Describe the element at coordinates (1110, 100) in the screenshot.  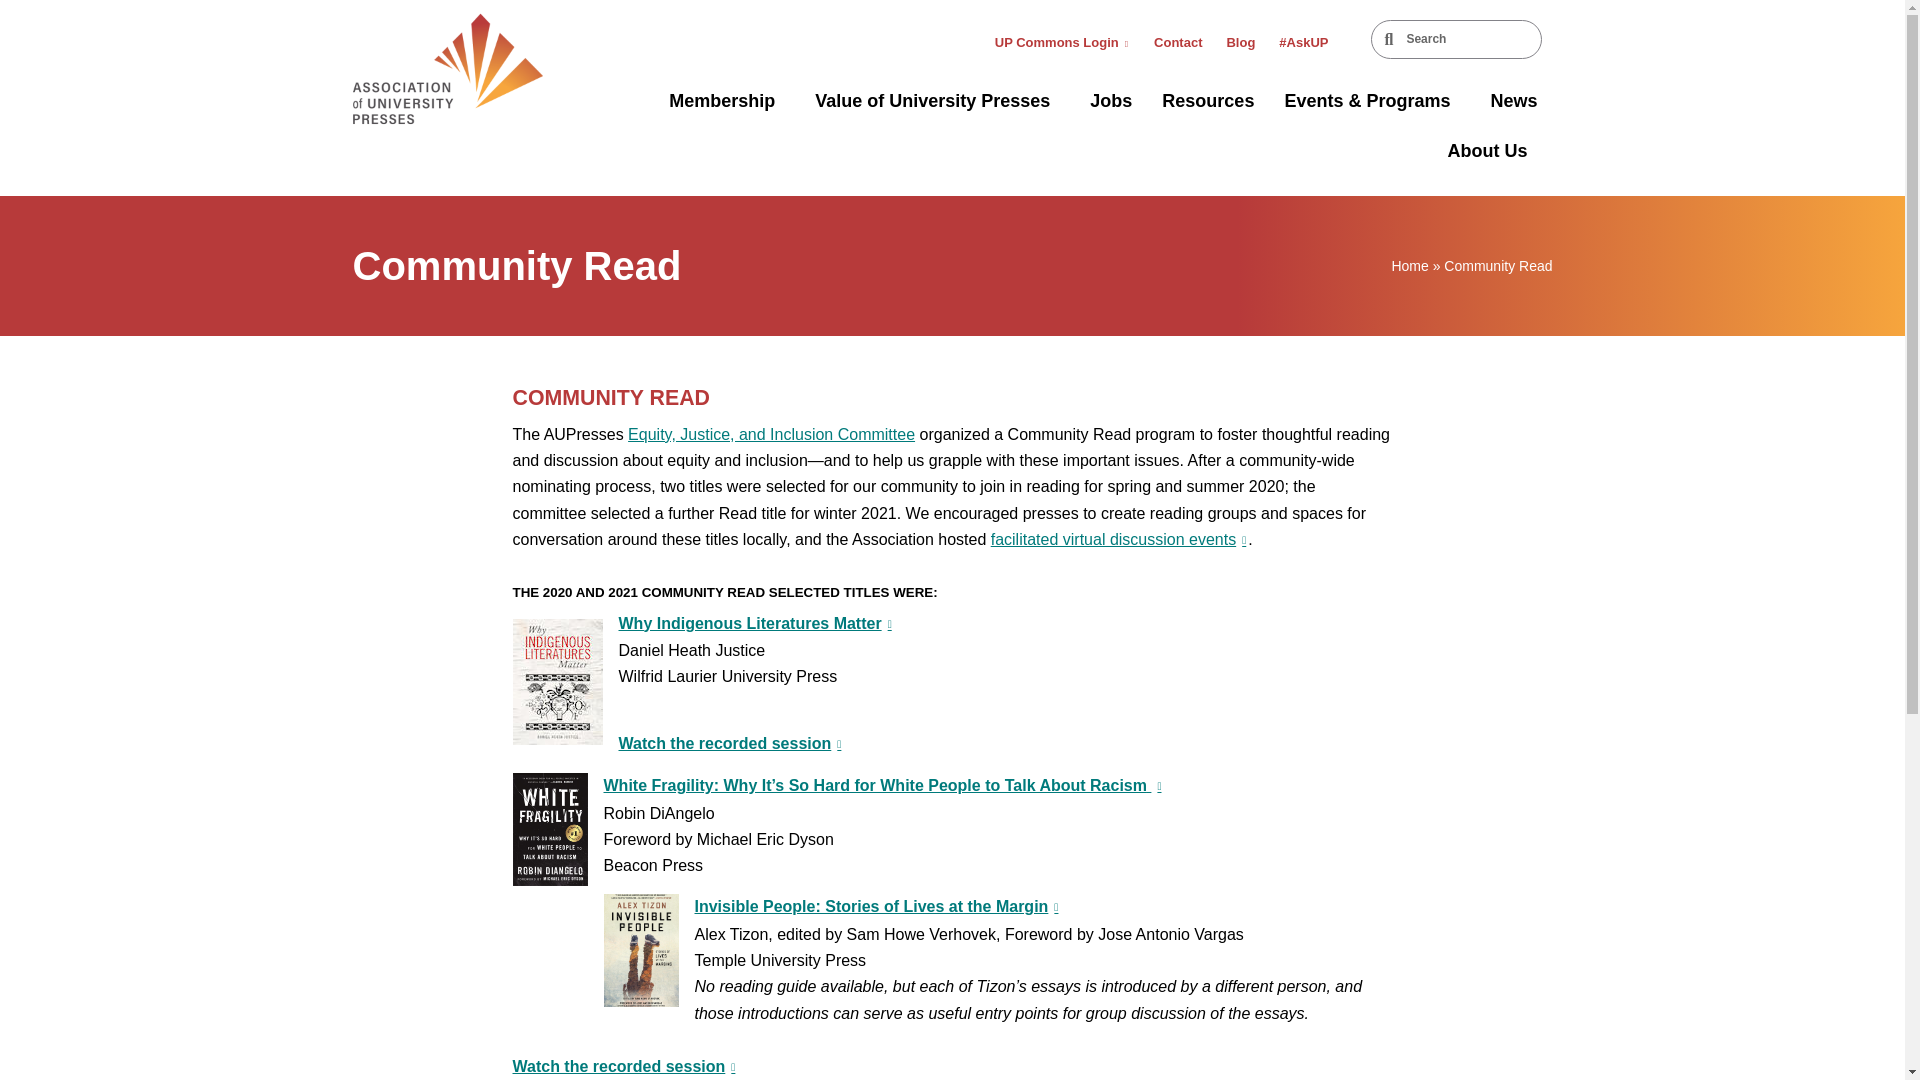
I see `Jobs` at that location.